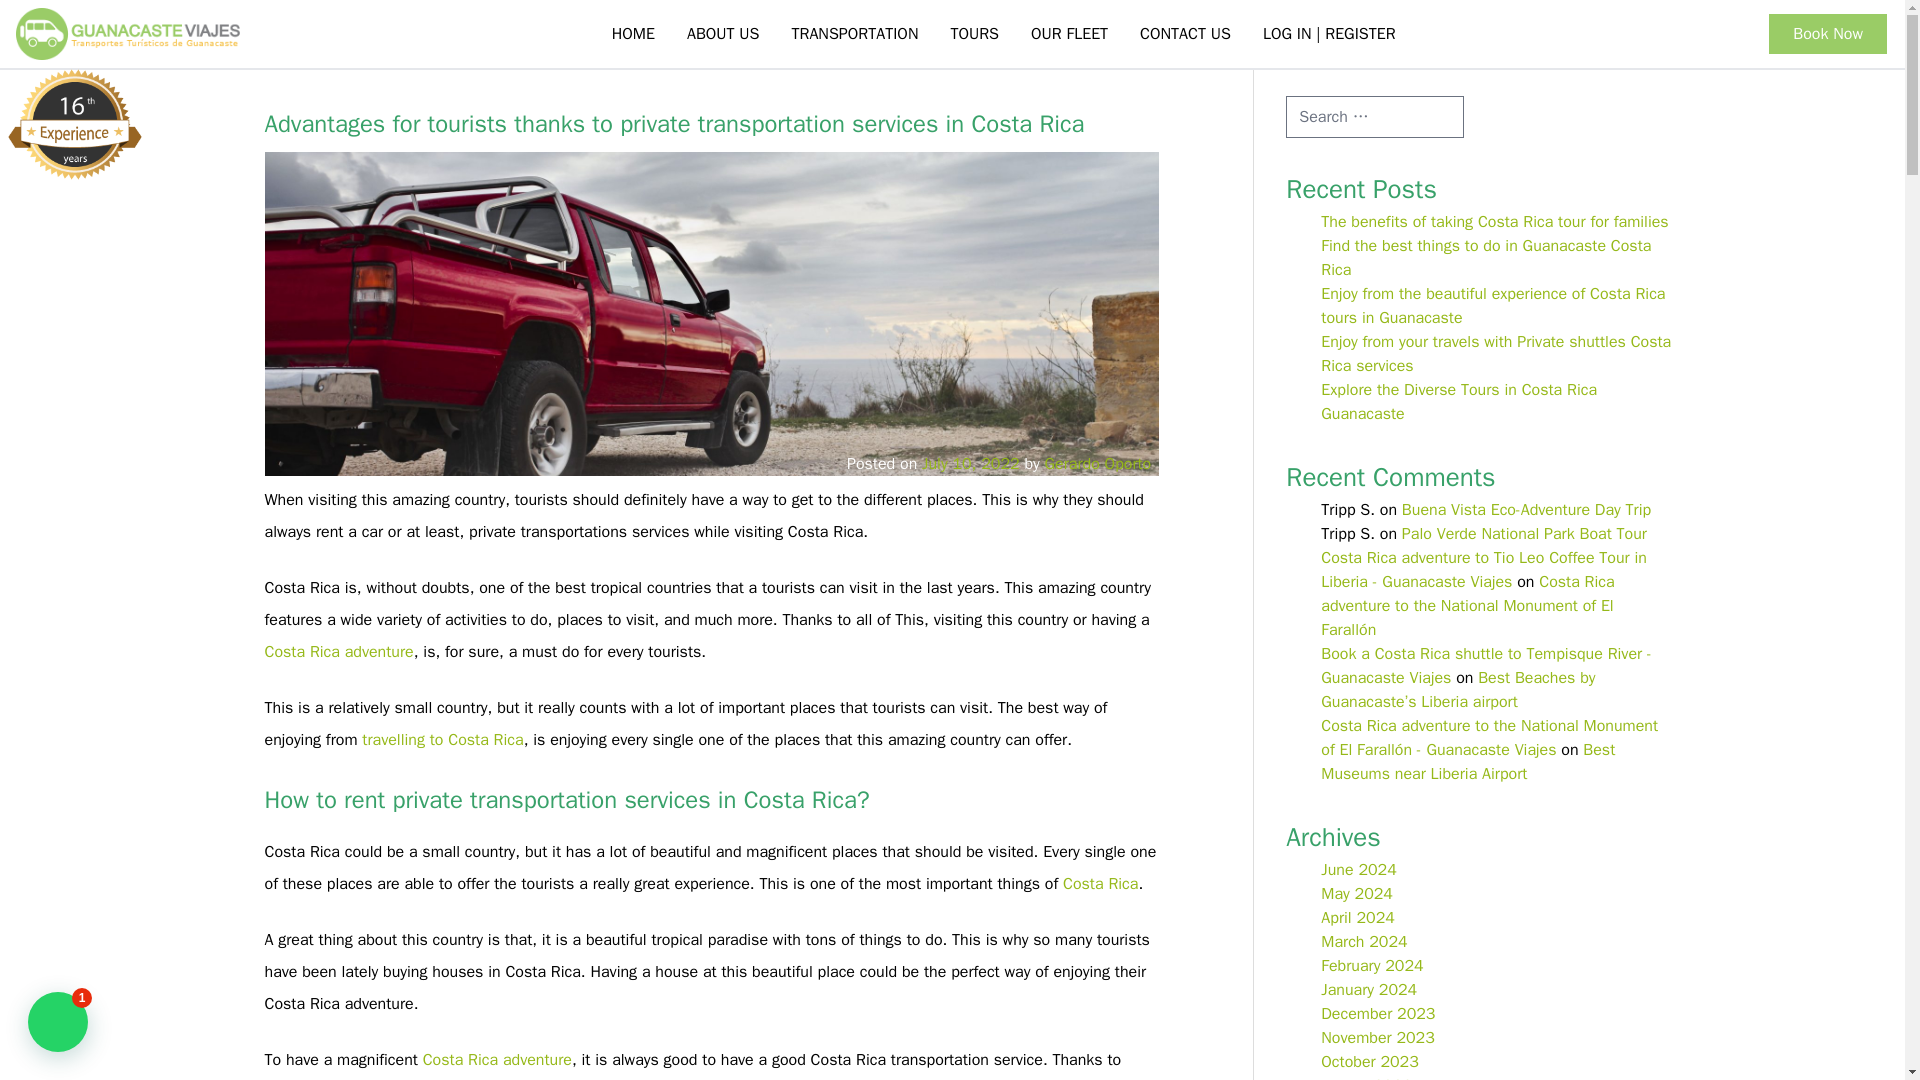 The height and width of the screenshot is (1080, 1920). Describe the element at coordinates (338, 652) in the screenshot. I see `Costa Rica adventure` at that location.